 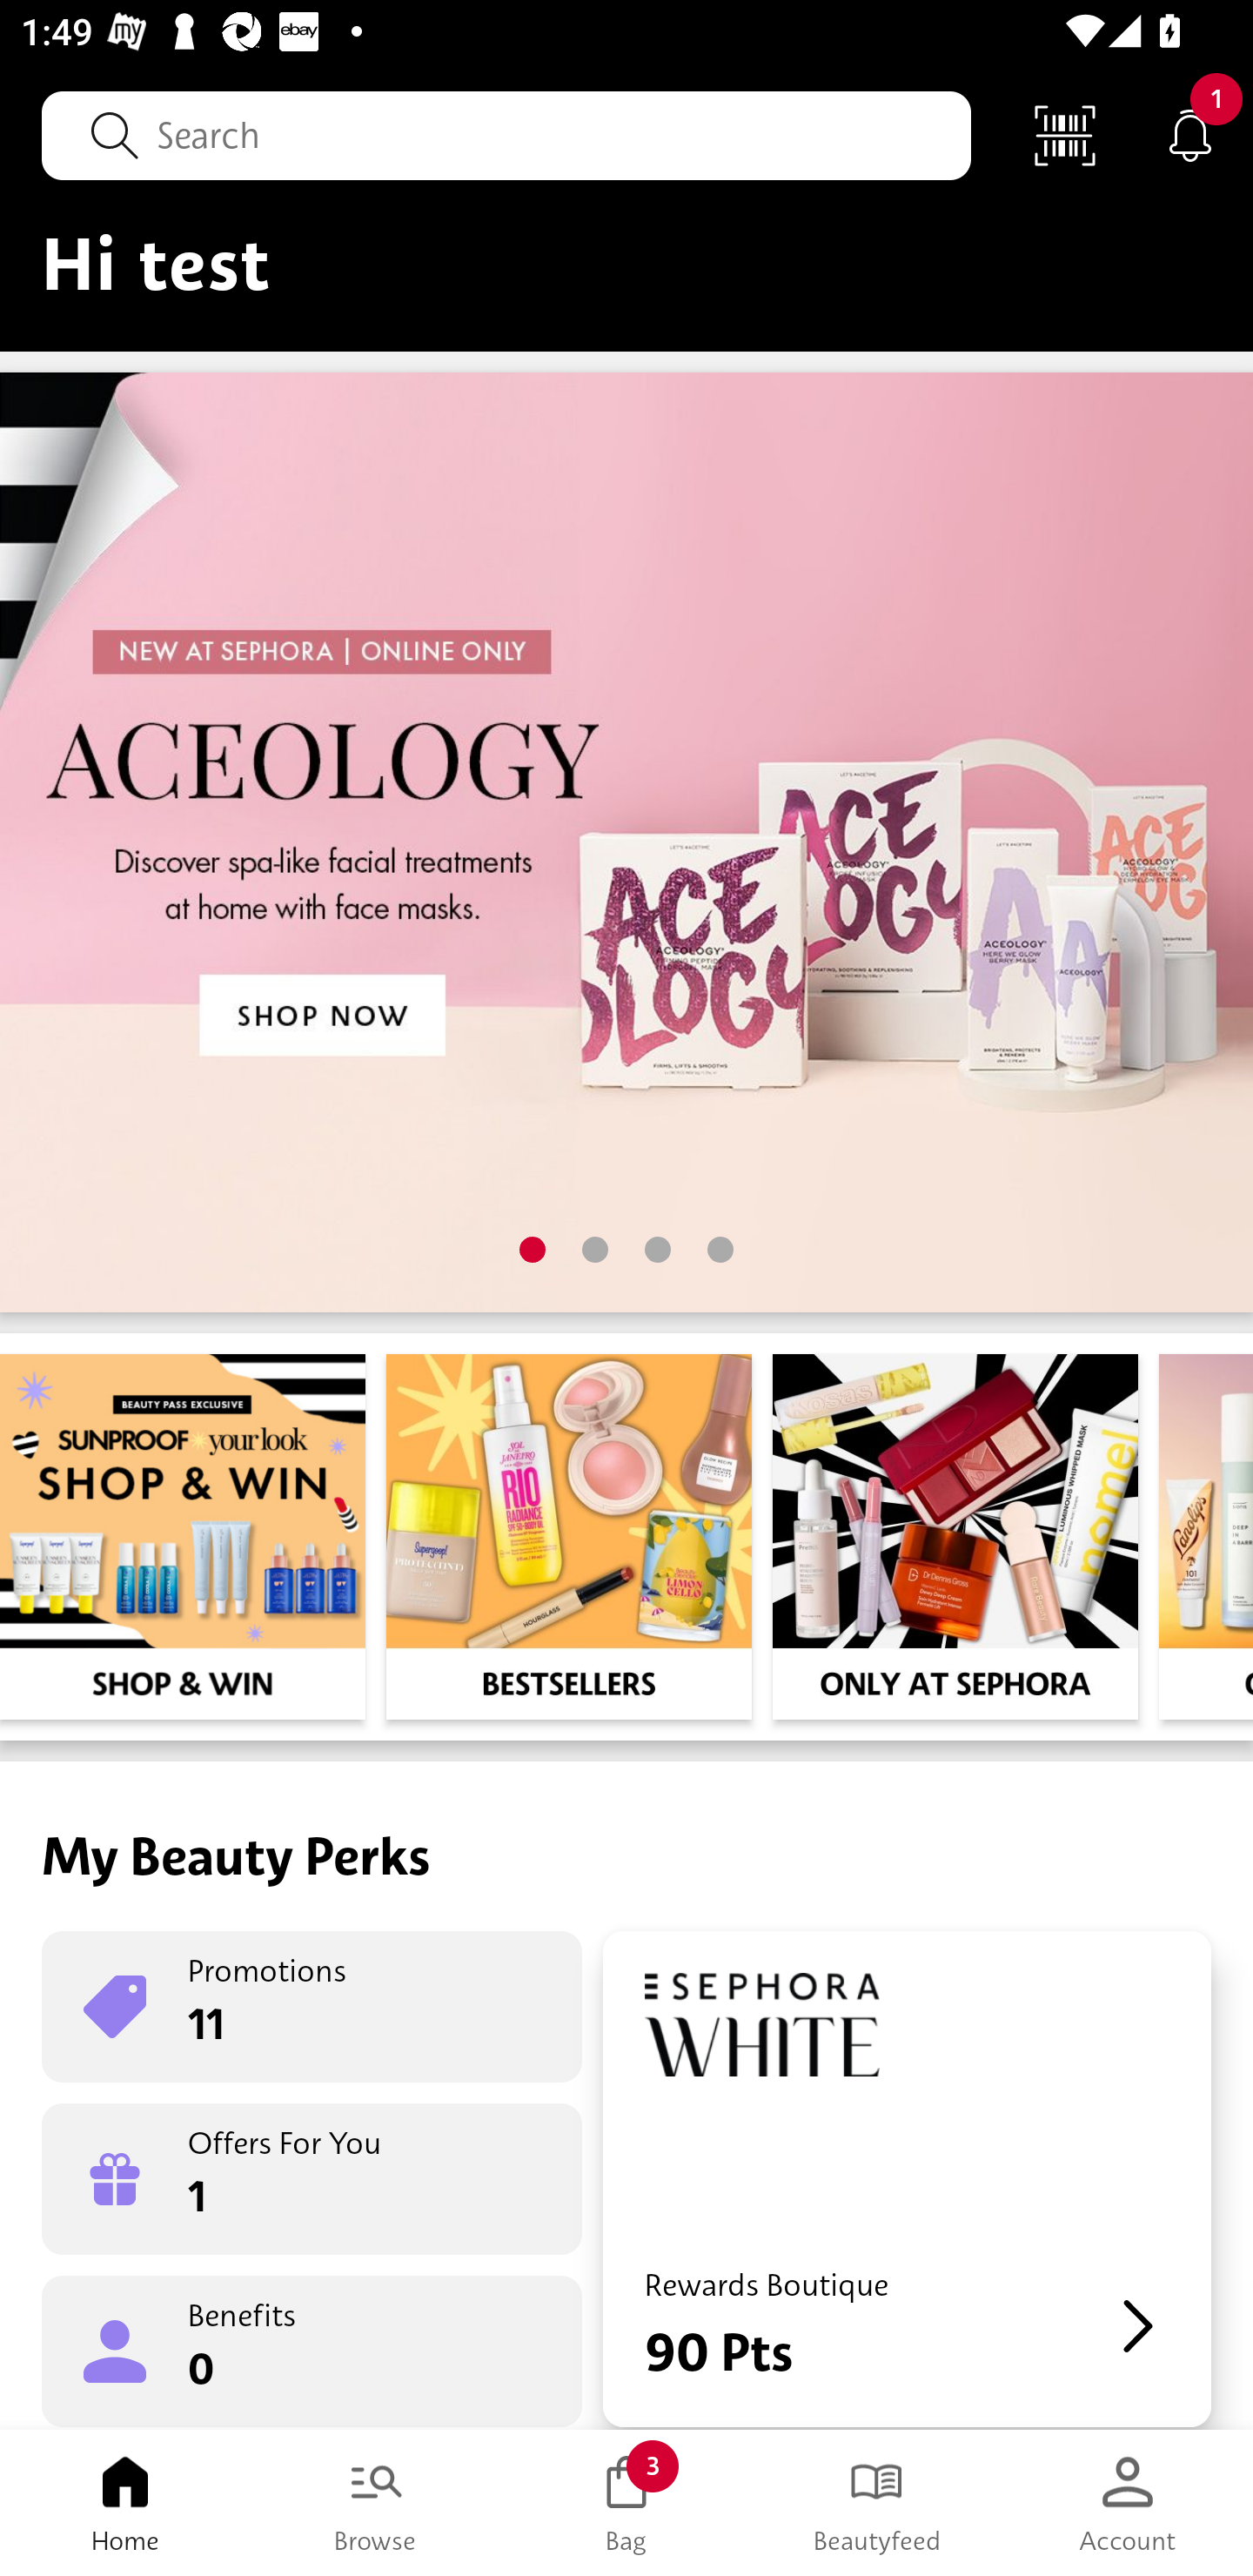 I want to click on Browse, so click(x=376, y=2503).